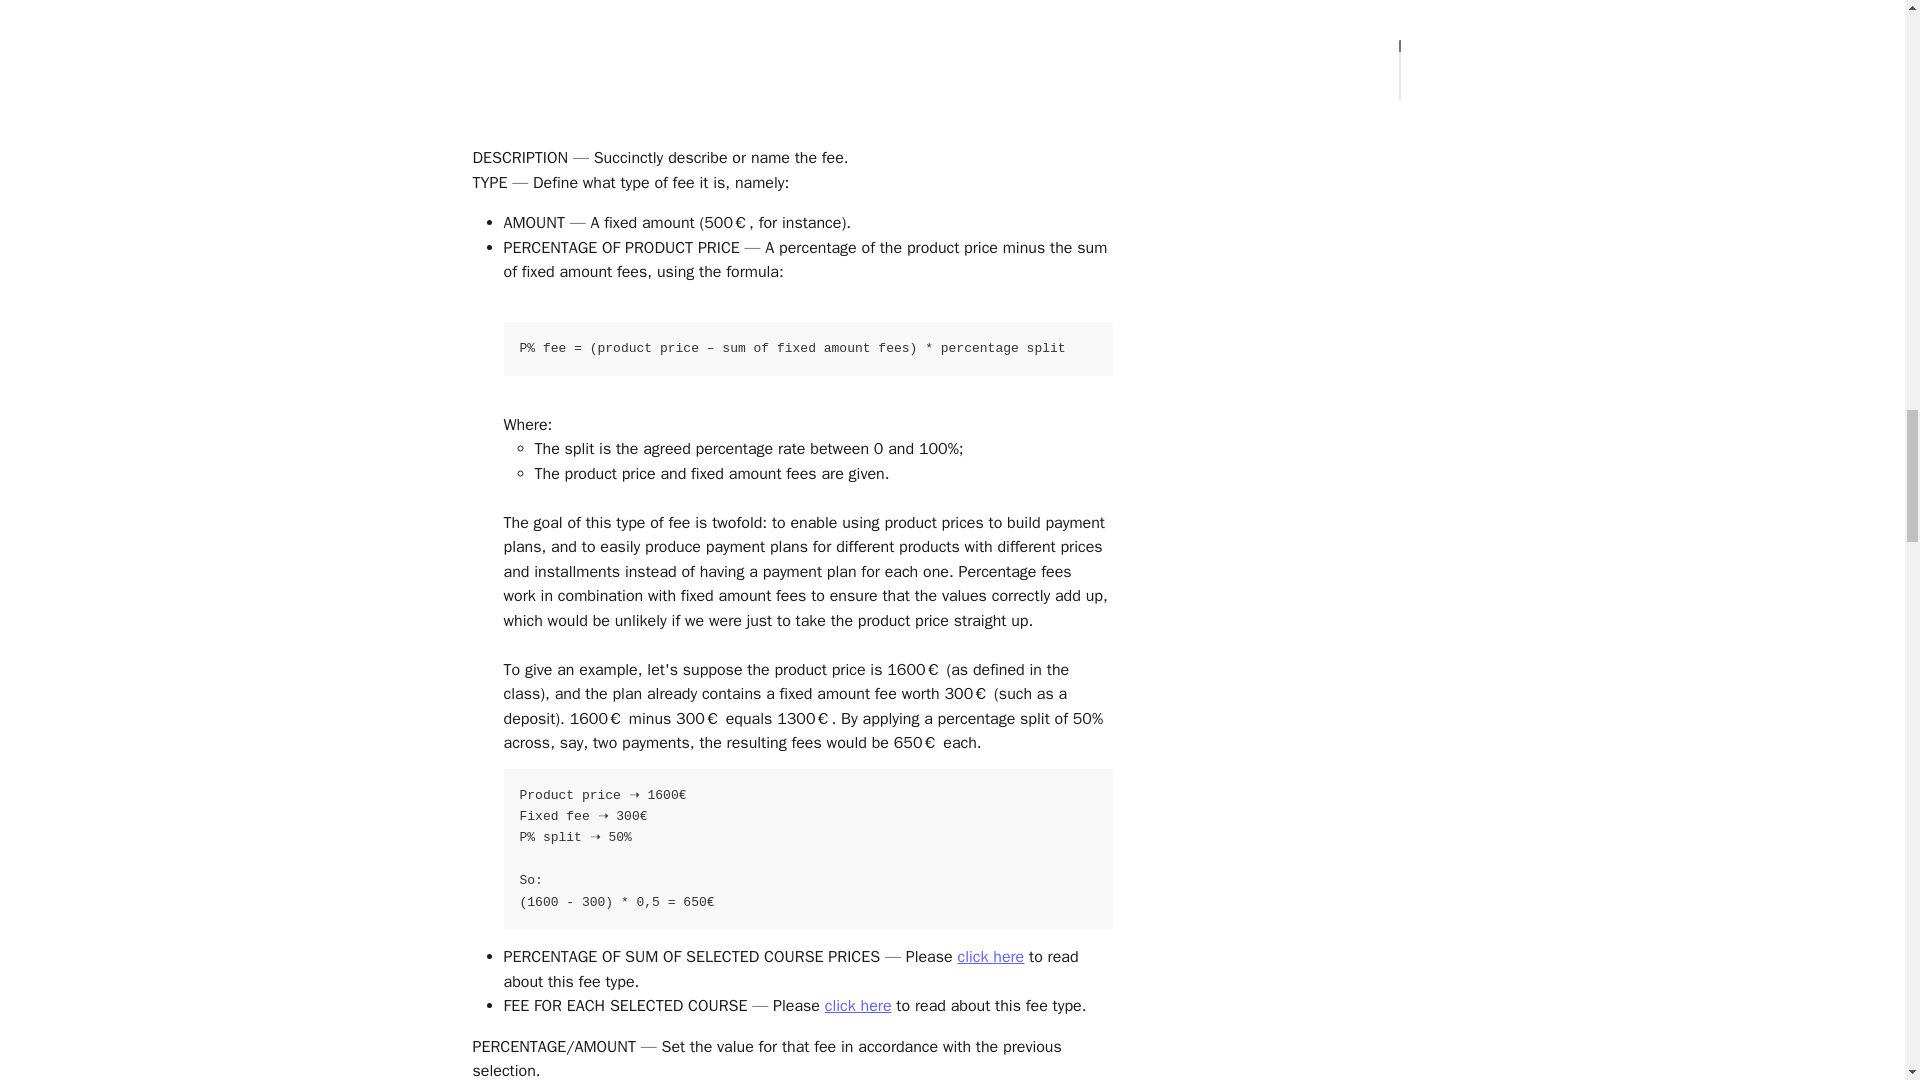  I want to click on click here, so click(858, 1006).